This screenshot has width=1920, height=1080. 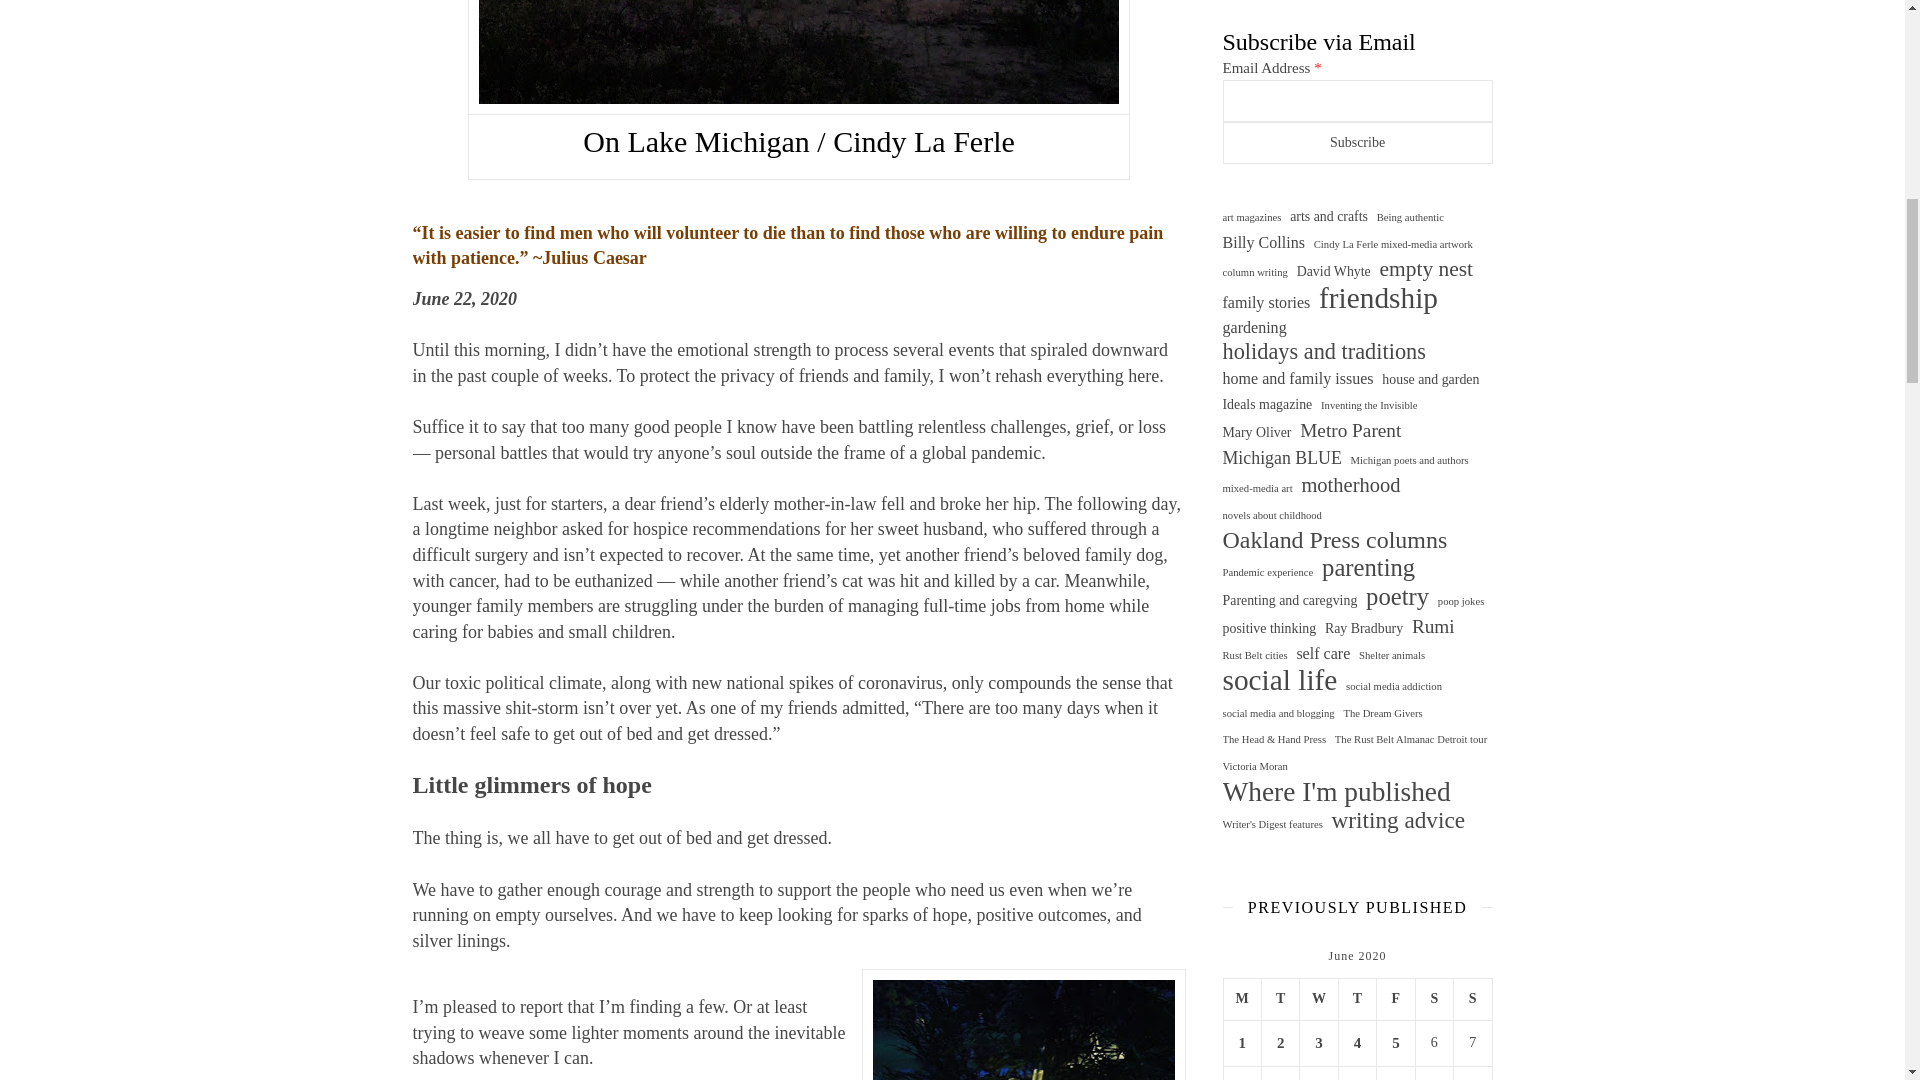 What do you see at coordinates (1472, 999) in the screenshot?
I see `Sunday` at bounding box center [1472, 999].